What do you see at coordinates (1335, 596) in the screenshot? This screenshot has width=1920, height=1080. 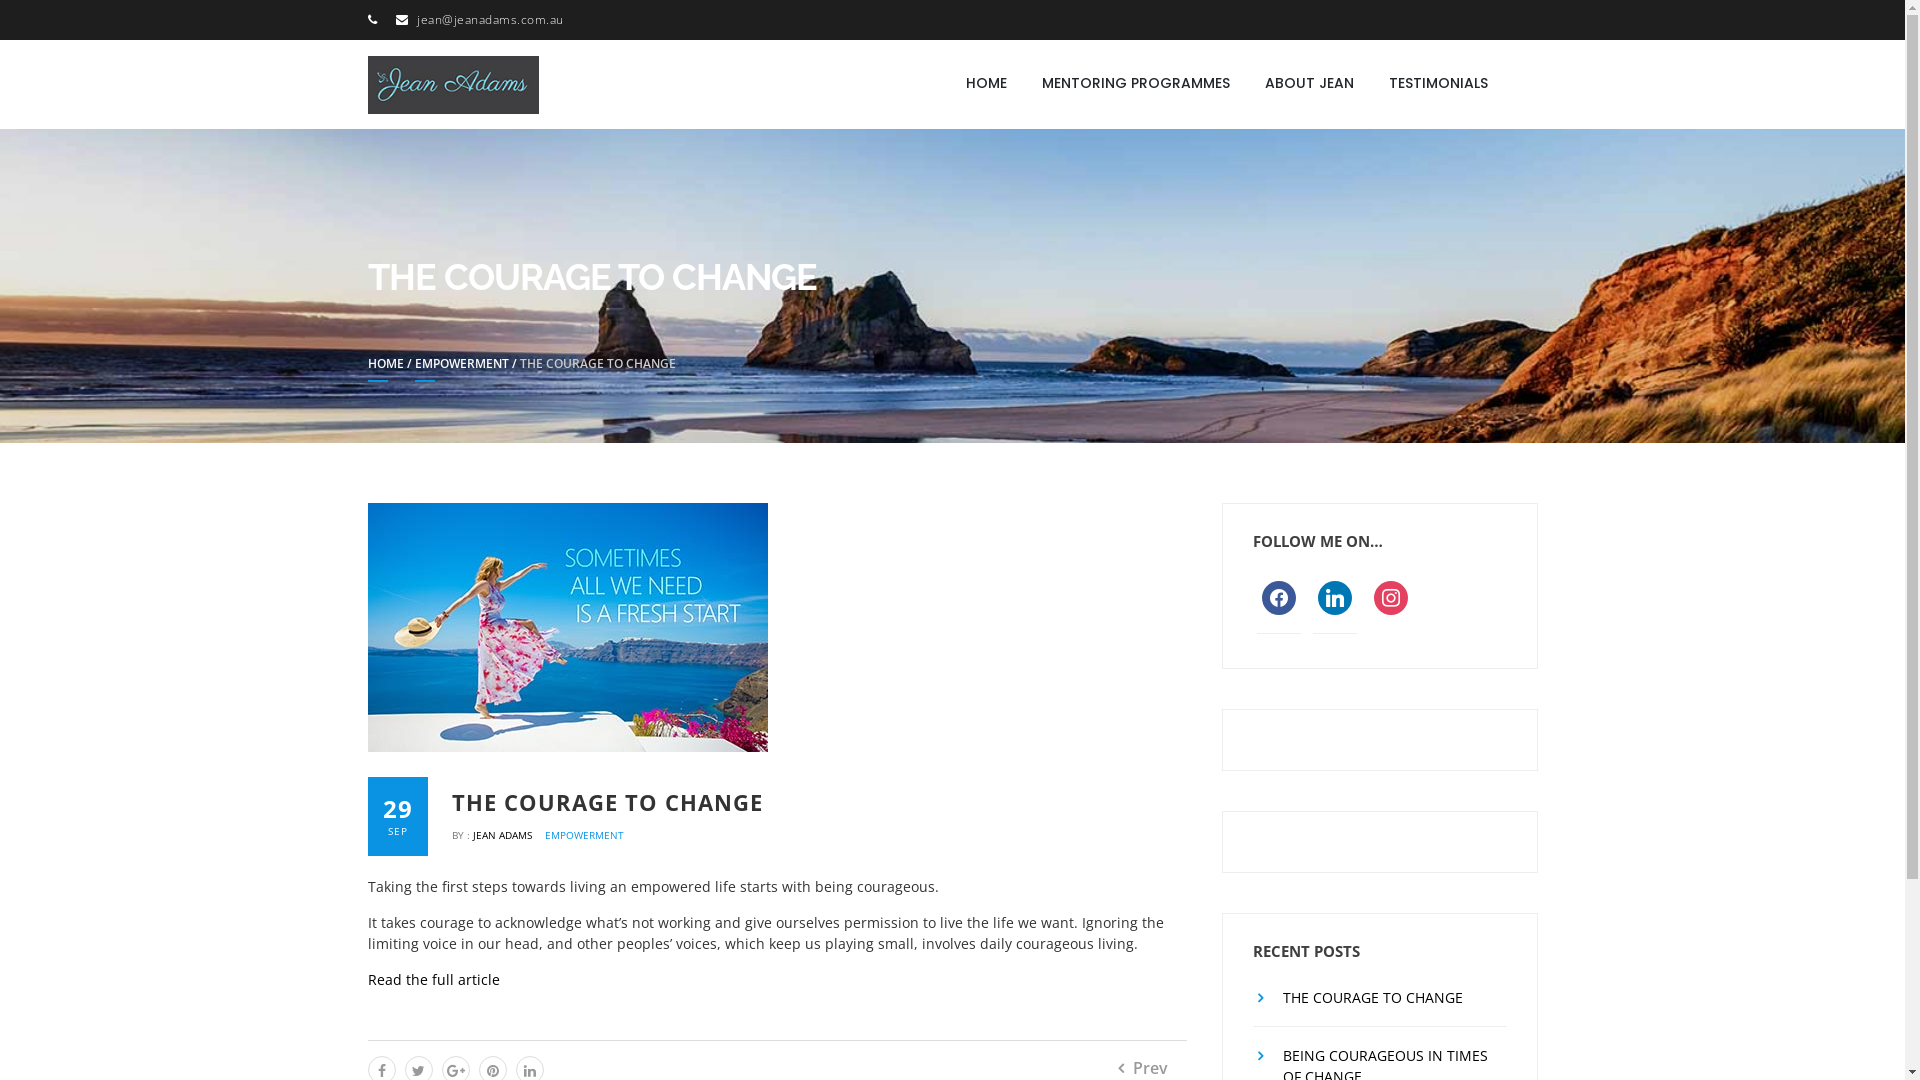 I see `LINKEDIN` at bounding box center [1335, 596].